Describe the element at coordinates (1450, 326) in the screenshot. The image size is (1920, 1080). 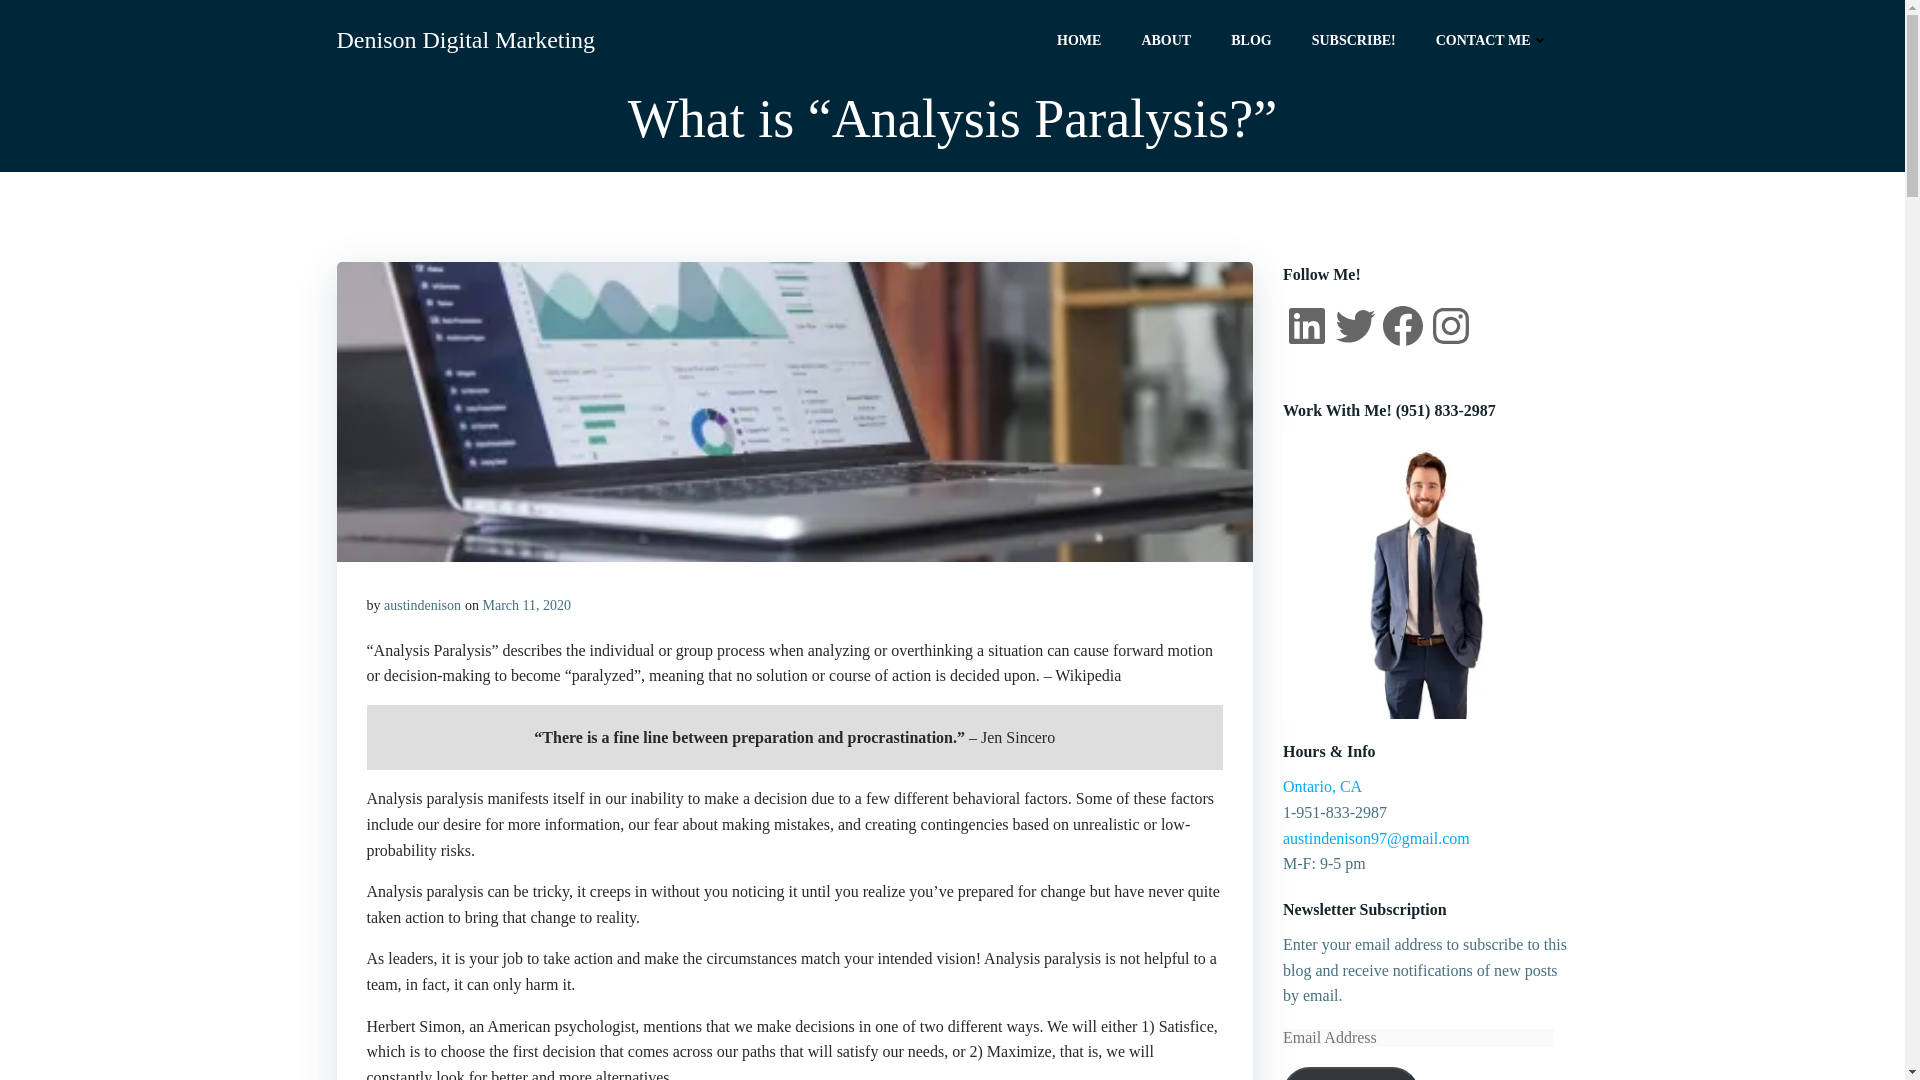
I see `Instagram` at that location.